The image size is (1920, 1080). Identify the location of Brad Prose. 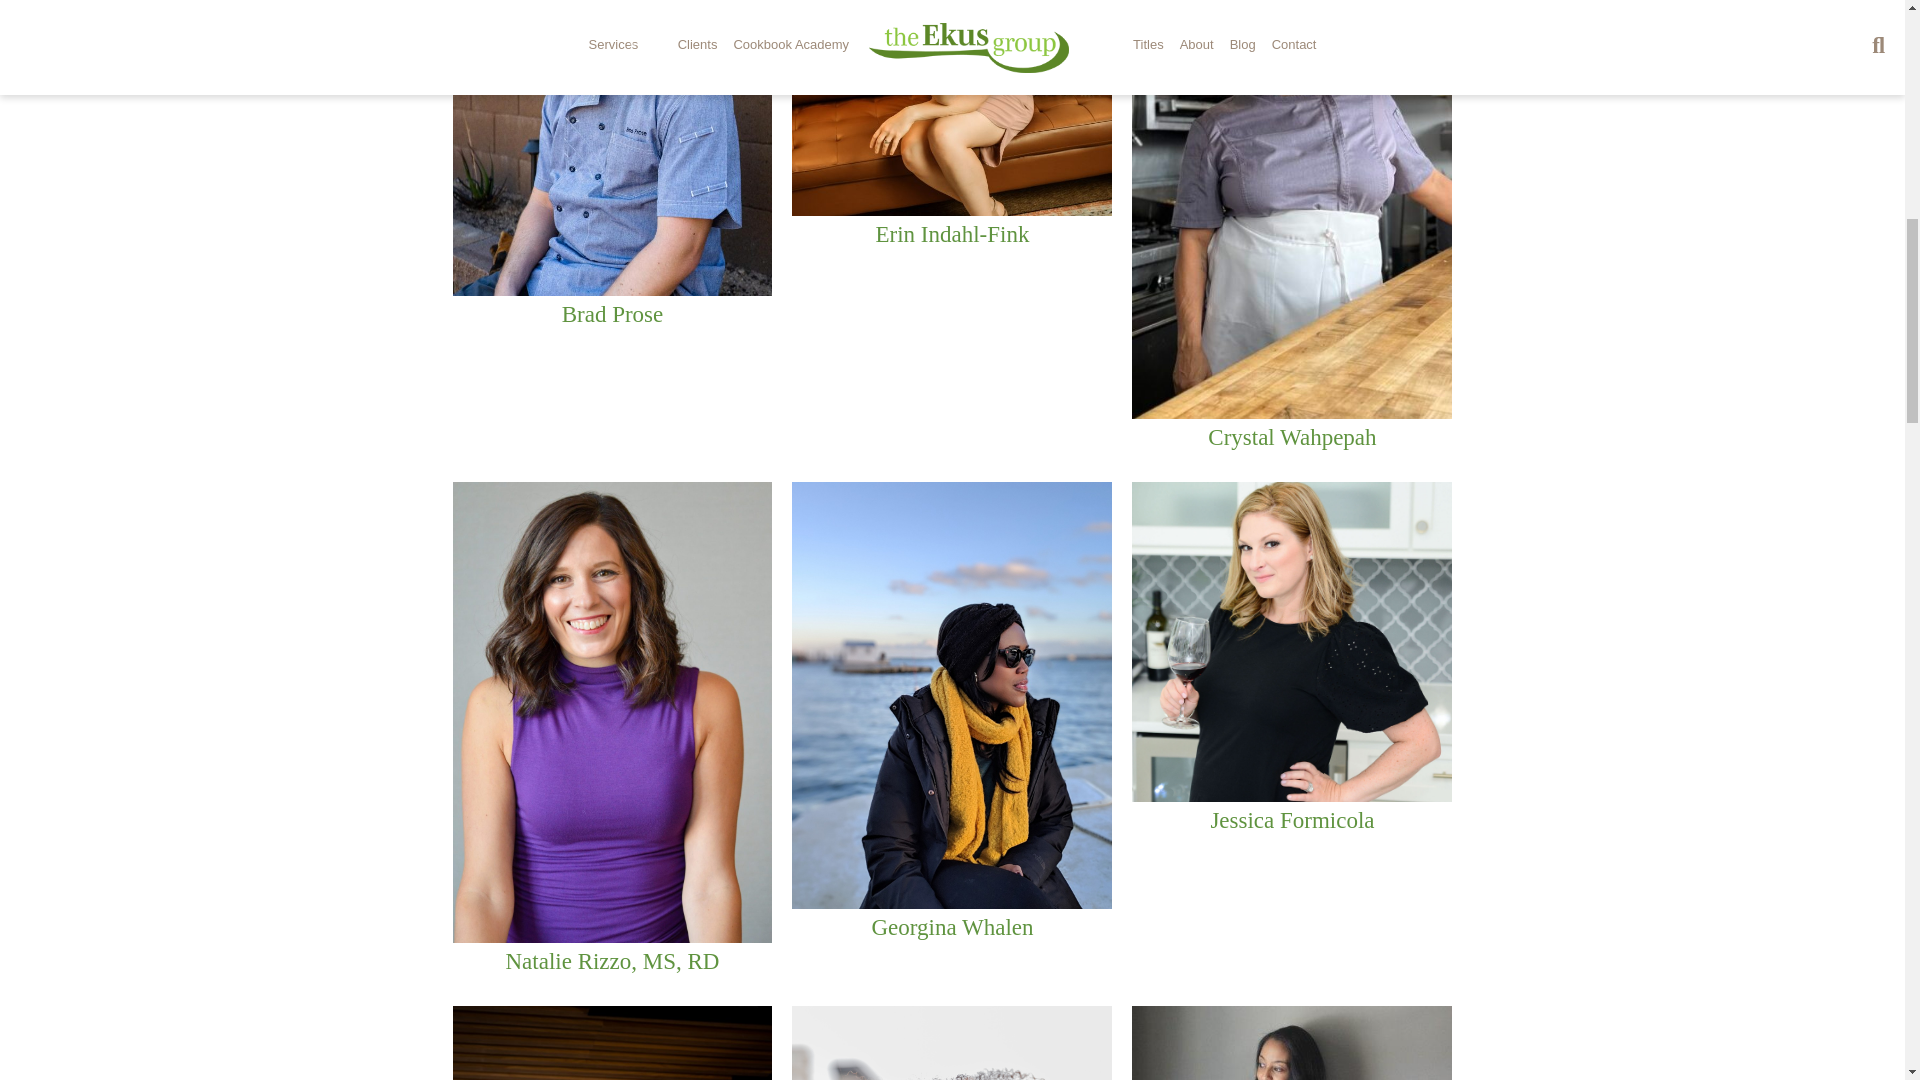
(613, 314).